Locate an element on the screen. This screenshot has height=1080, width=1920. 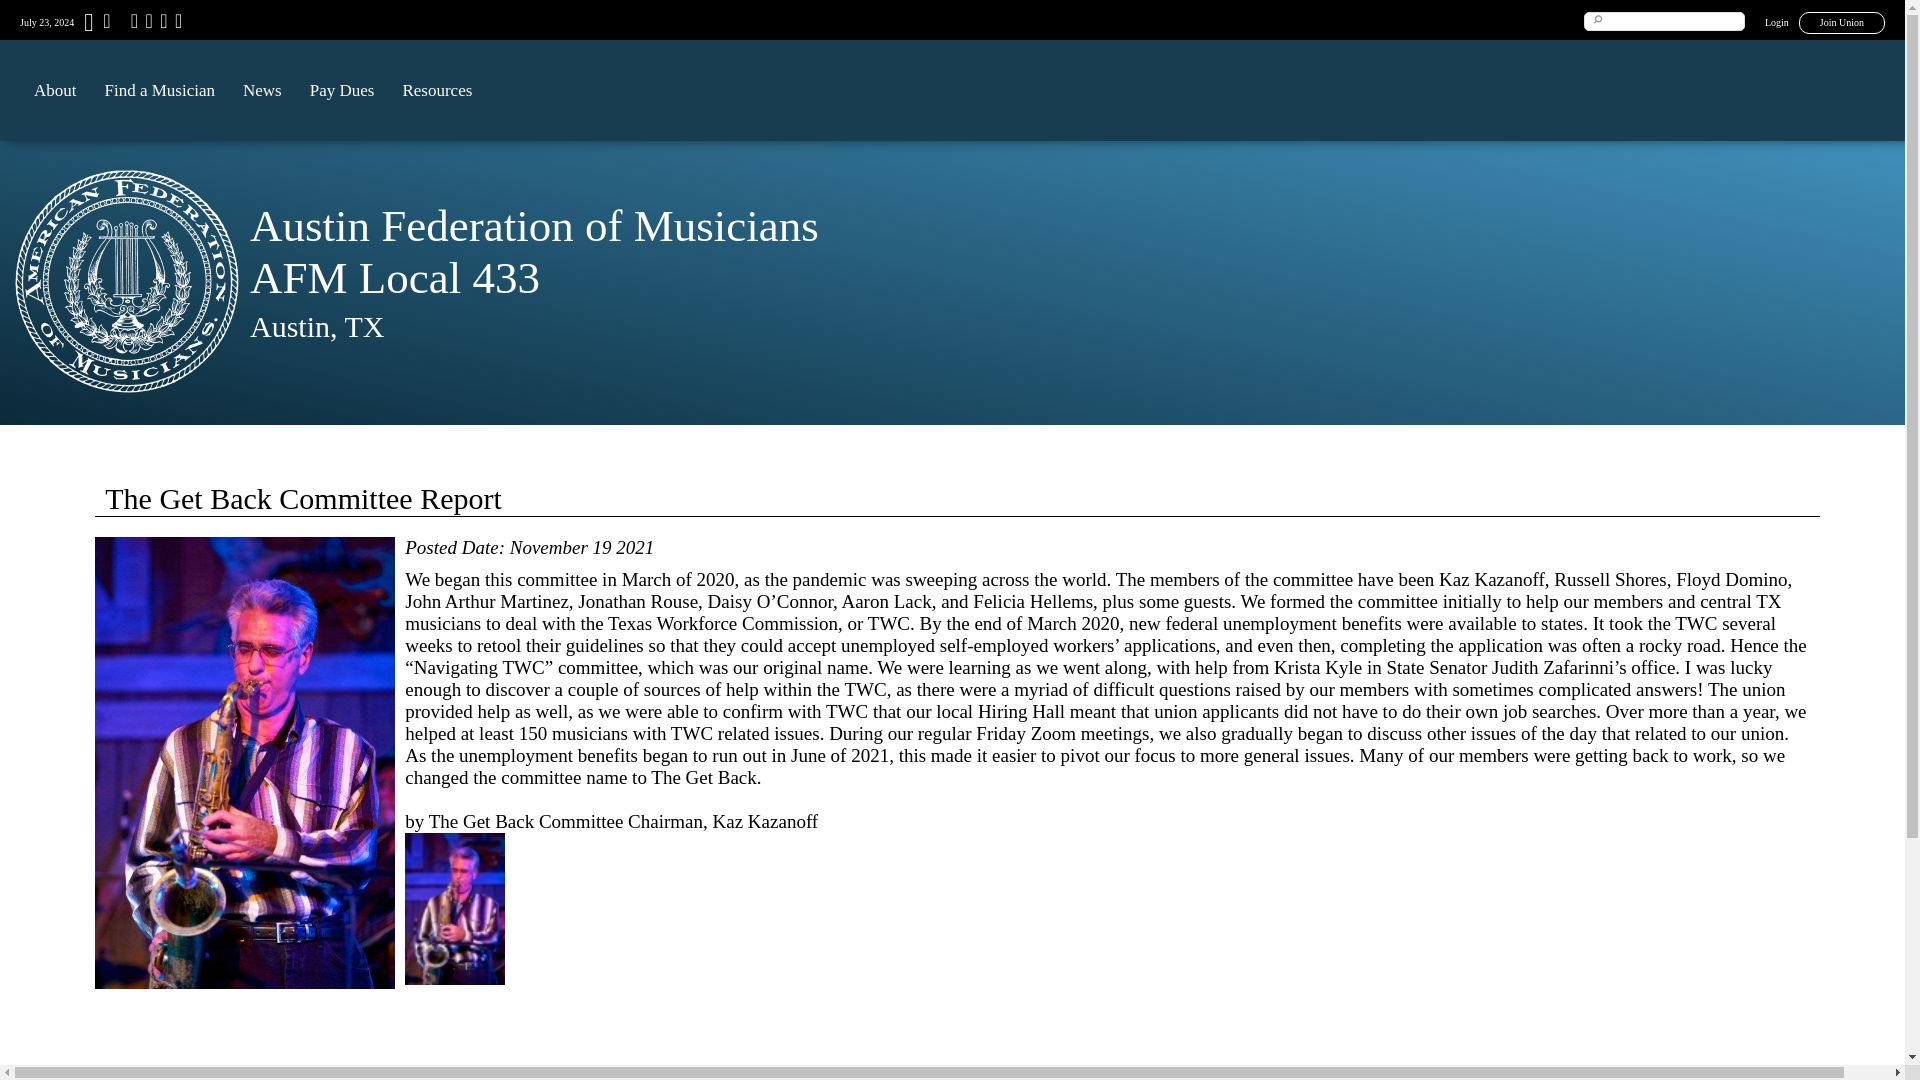
click to view facebook account is located at coordinates (132, 24).